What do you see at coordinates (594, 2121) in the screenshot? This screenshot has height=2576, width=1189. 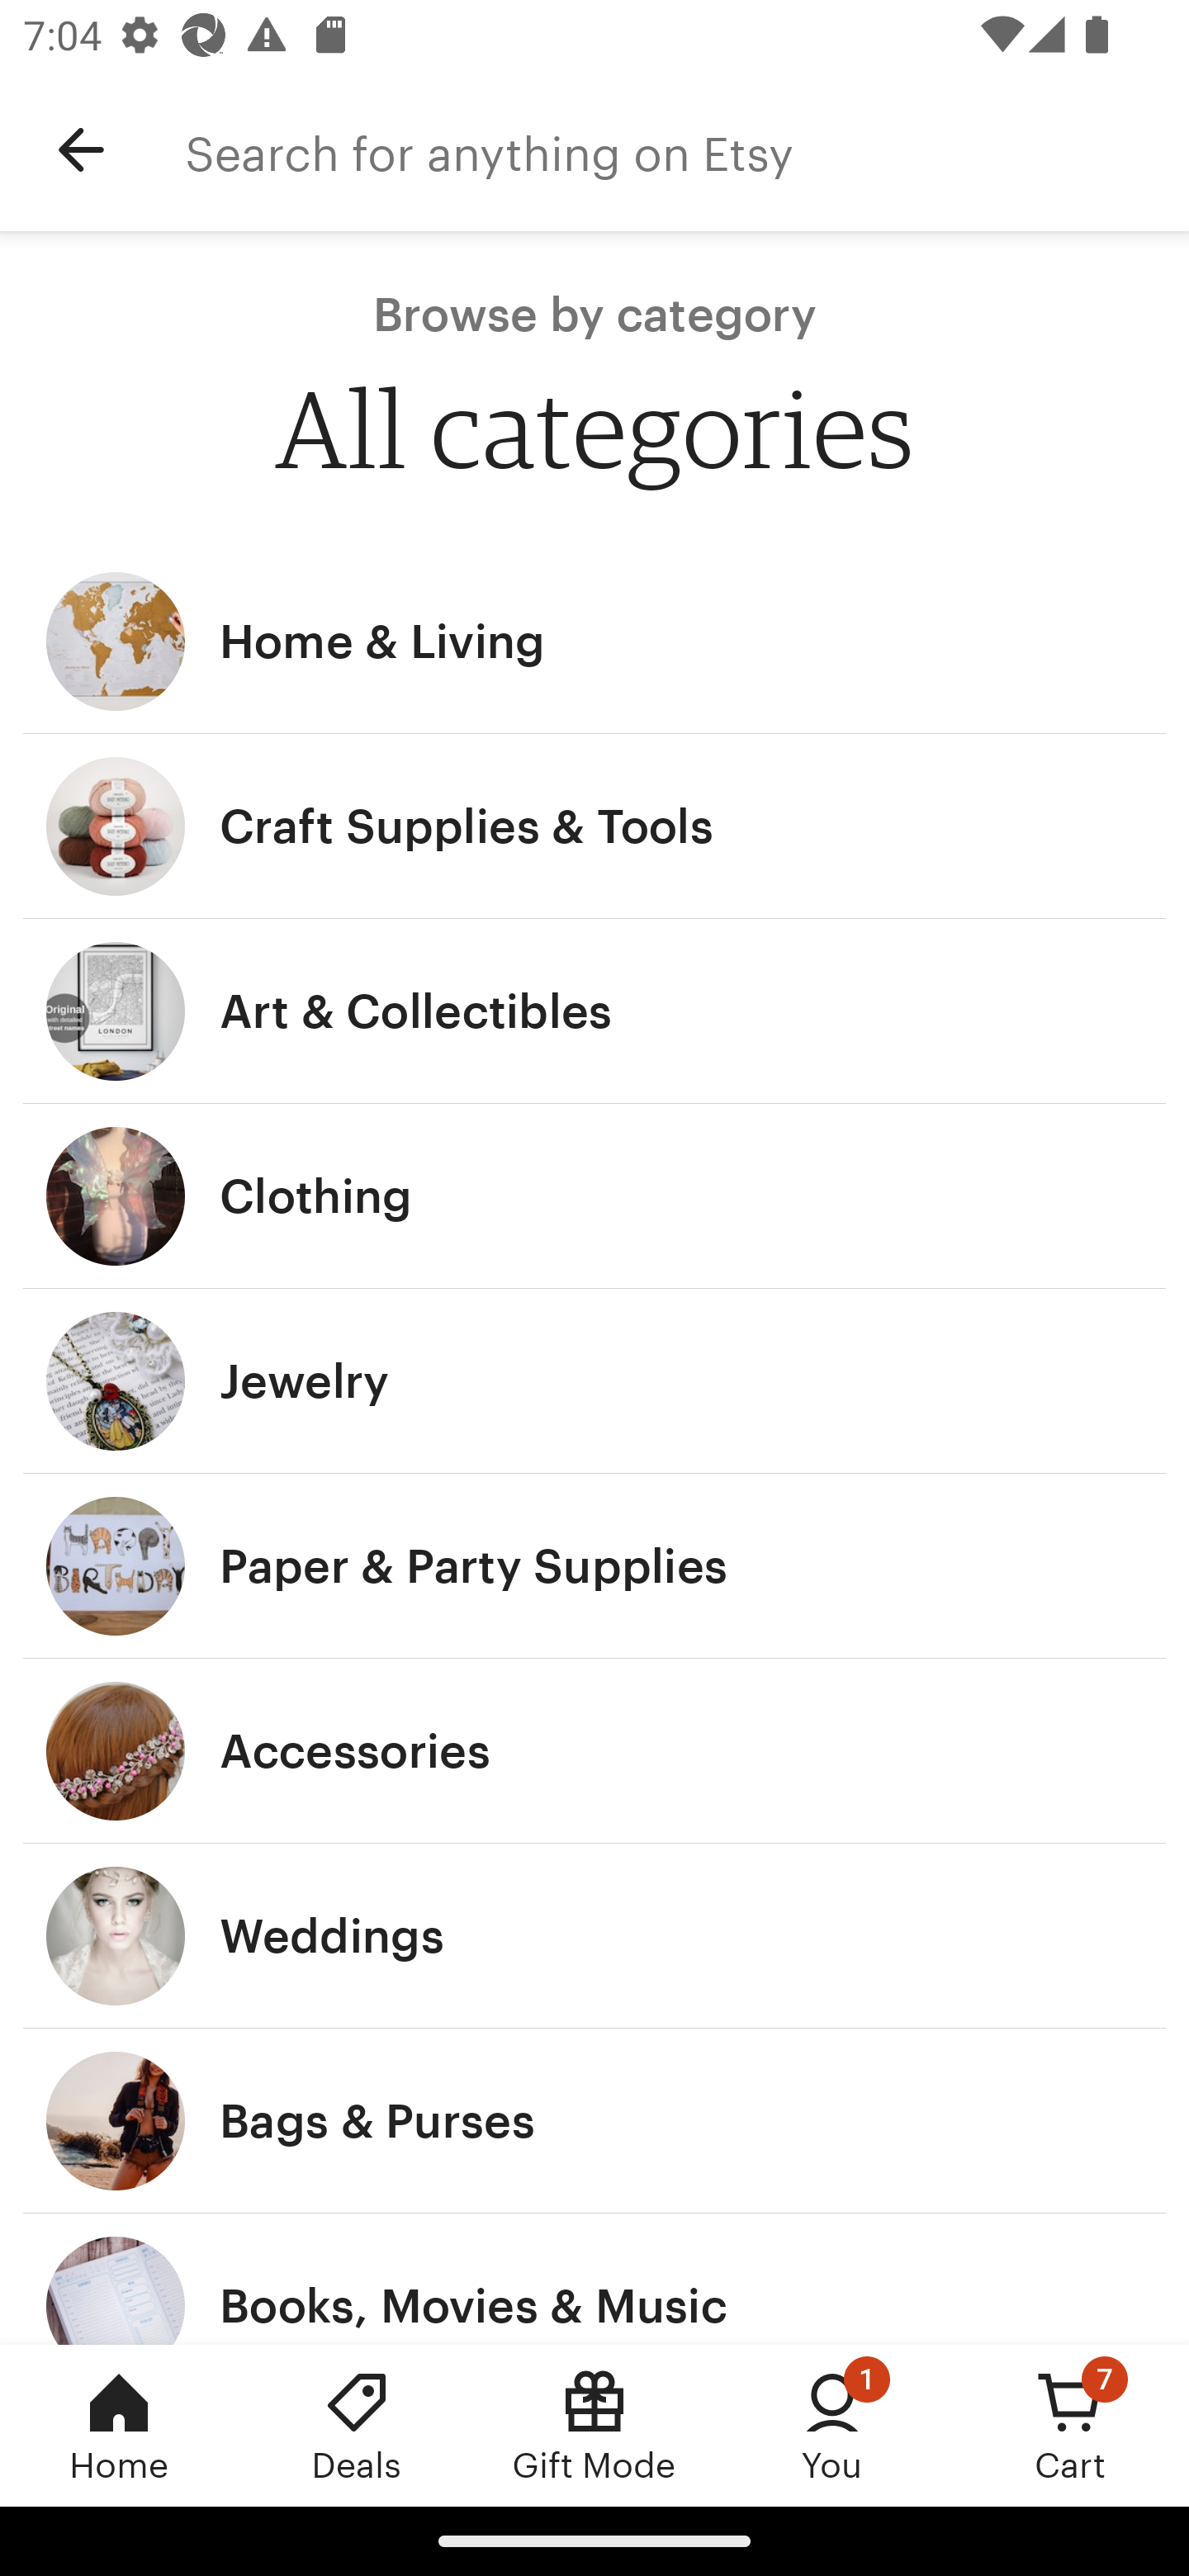 I see `Bags & Purses` at bounding box center [594, 2121].